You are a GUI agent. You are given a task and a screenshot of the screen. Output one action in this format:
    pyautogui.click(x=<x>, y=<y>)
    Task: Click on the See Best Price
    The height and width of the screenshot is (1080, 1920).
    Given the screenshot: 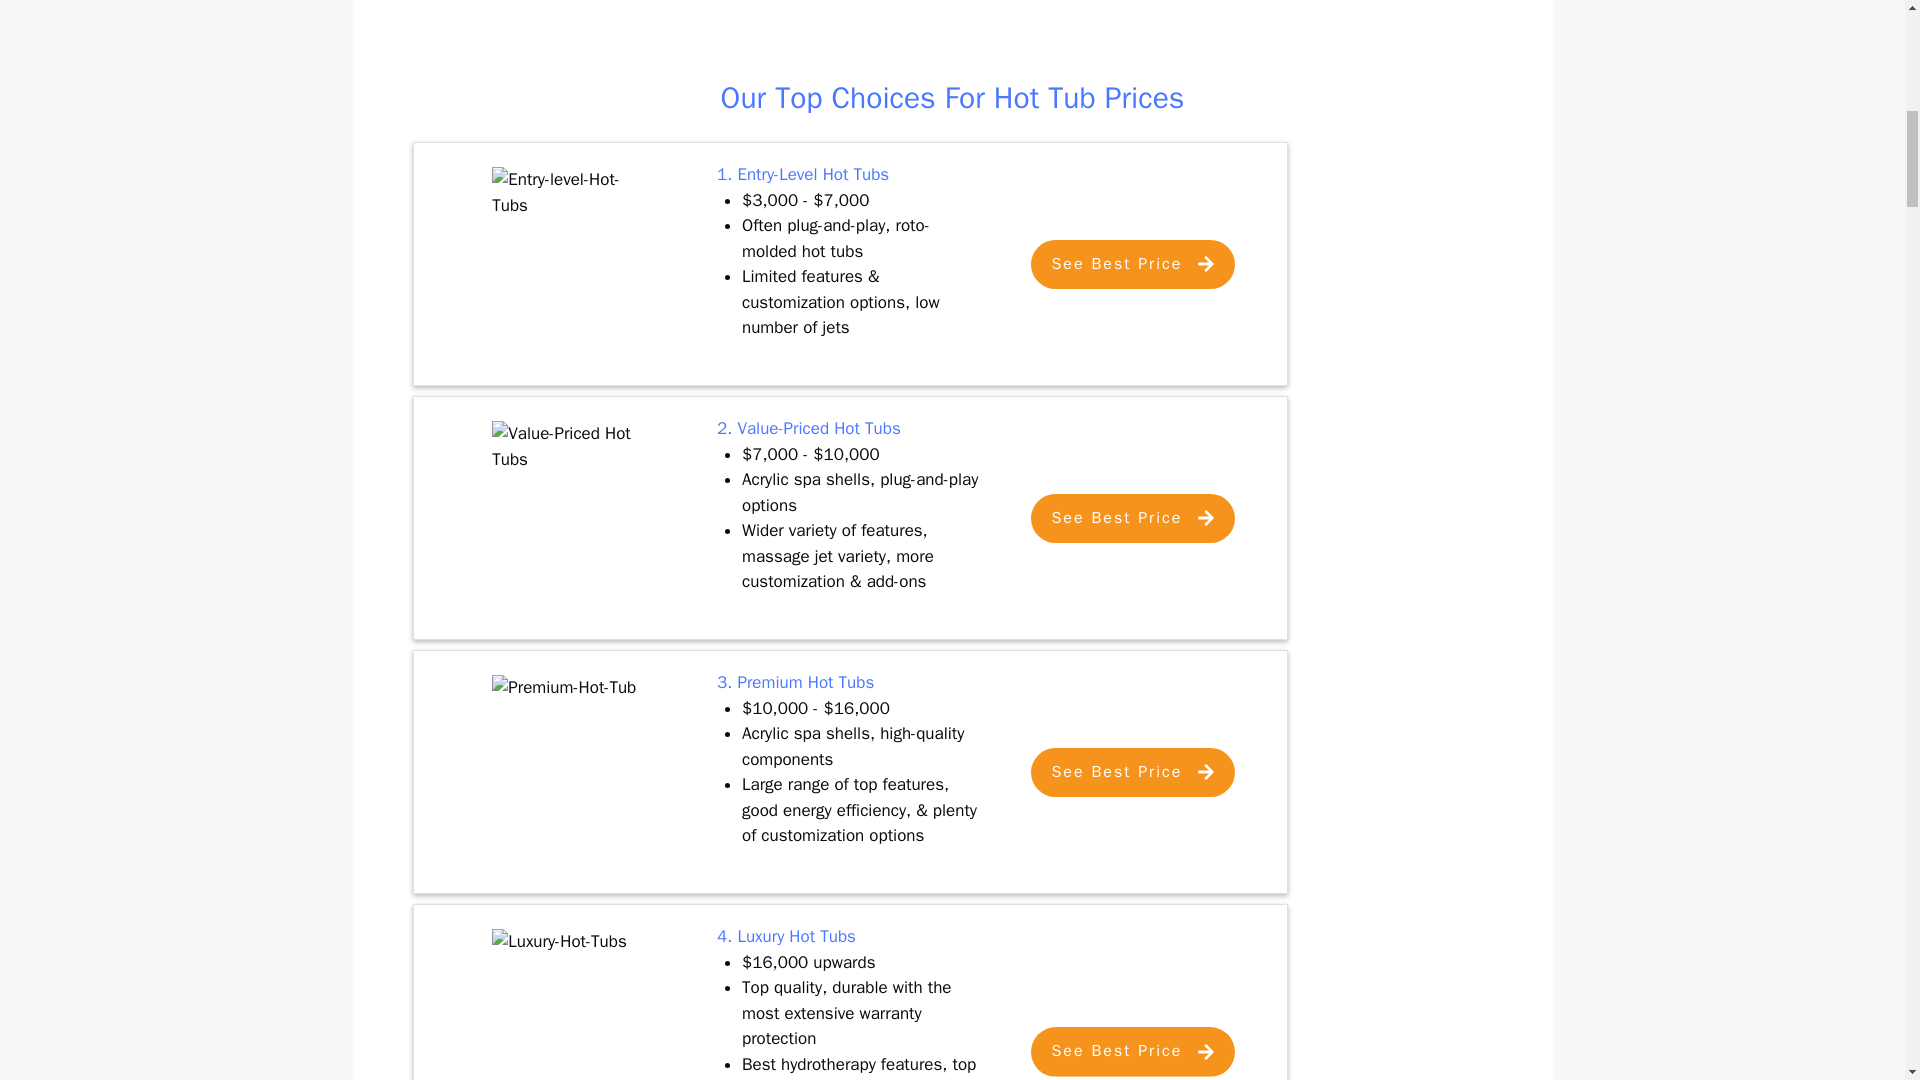 What is the action you would take?
    pyautogui.click(x=1132, y=518)
    